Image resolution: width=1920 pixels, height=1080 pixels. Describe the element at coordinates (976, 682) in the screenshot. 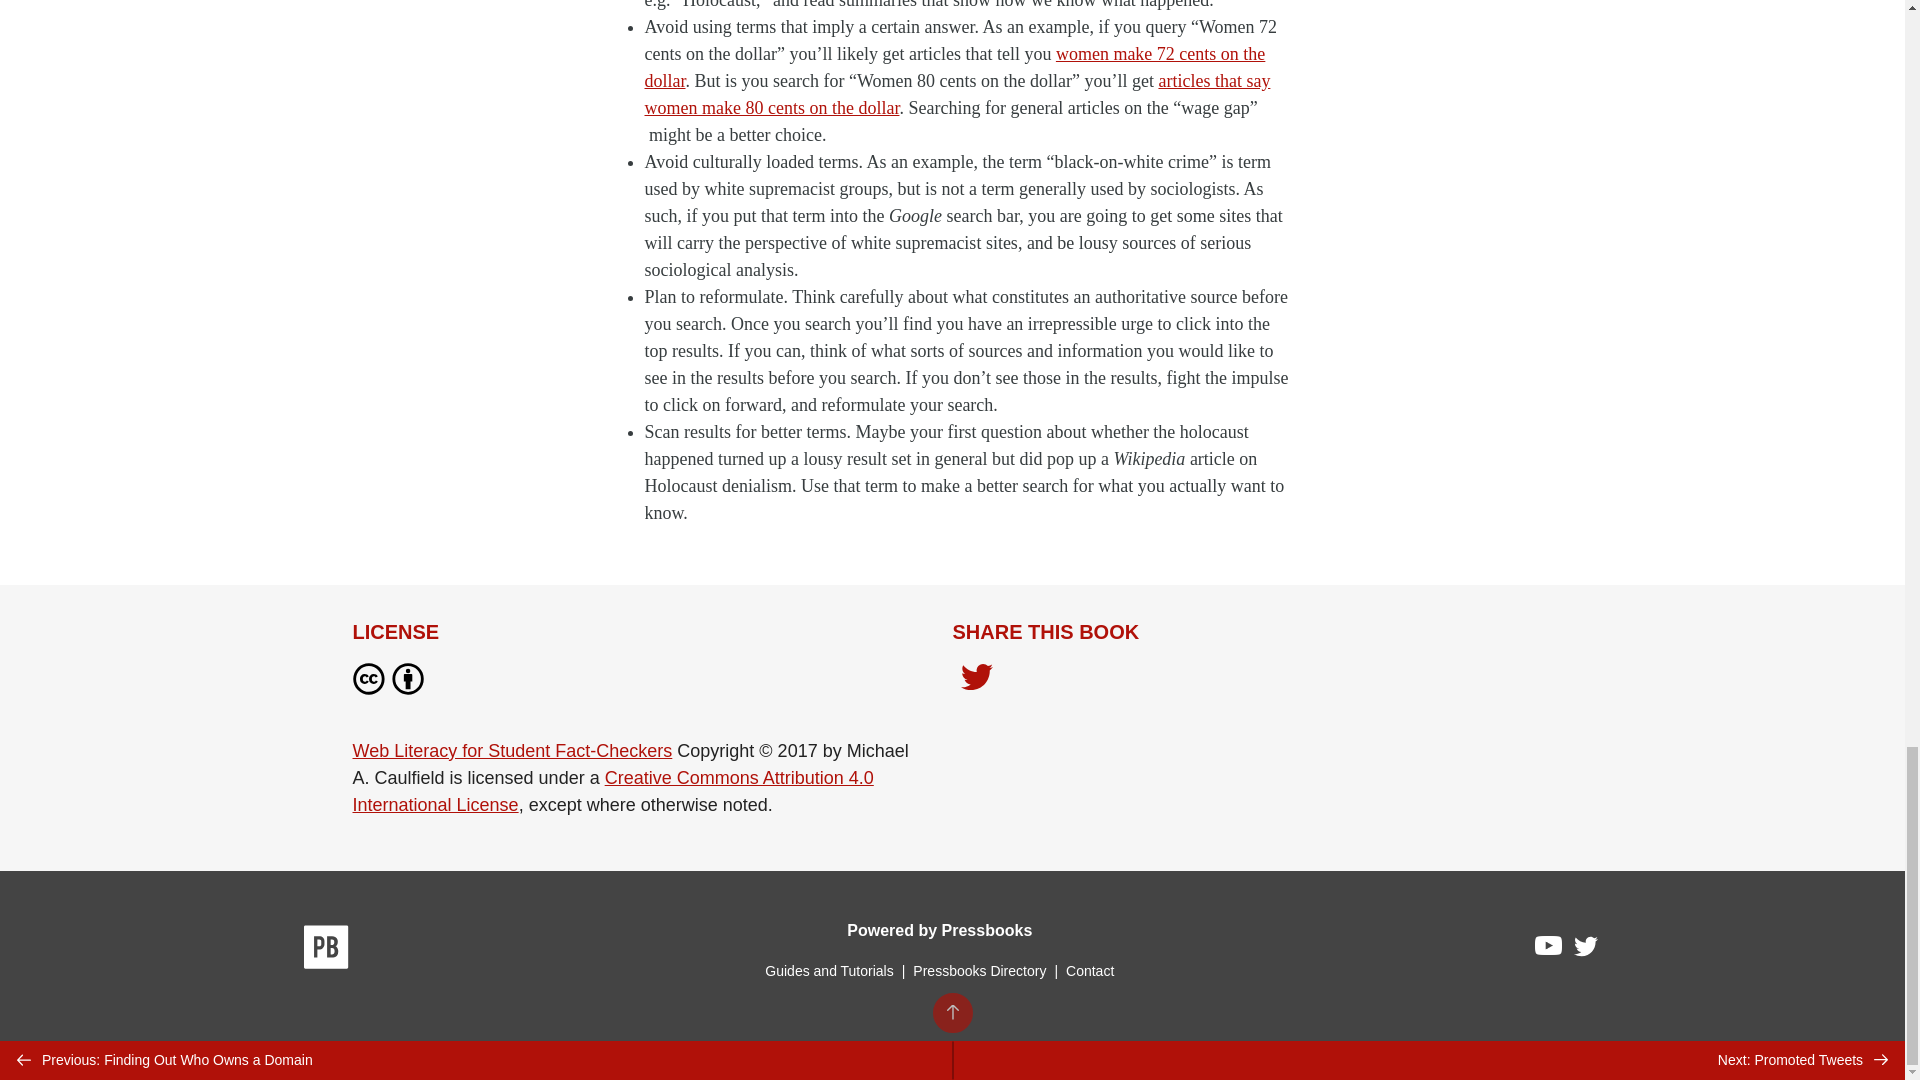

I see `Share on Twitter` at that location.